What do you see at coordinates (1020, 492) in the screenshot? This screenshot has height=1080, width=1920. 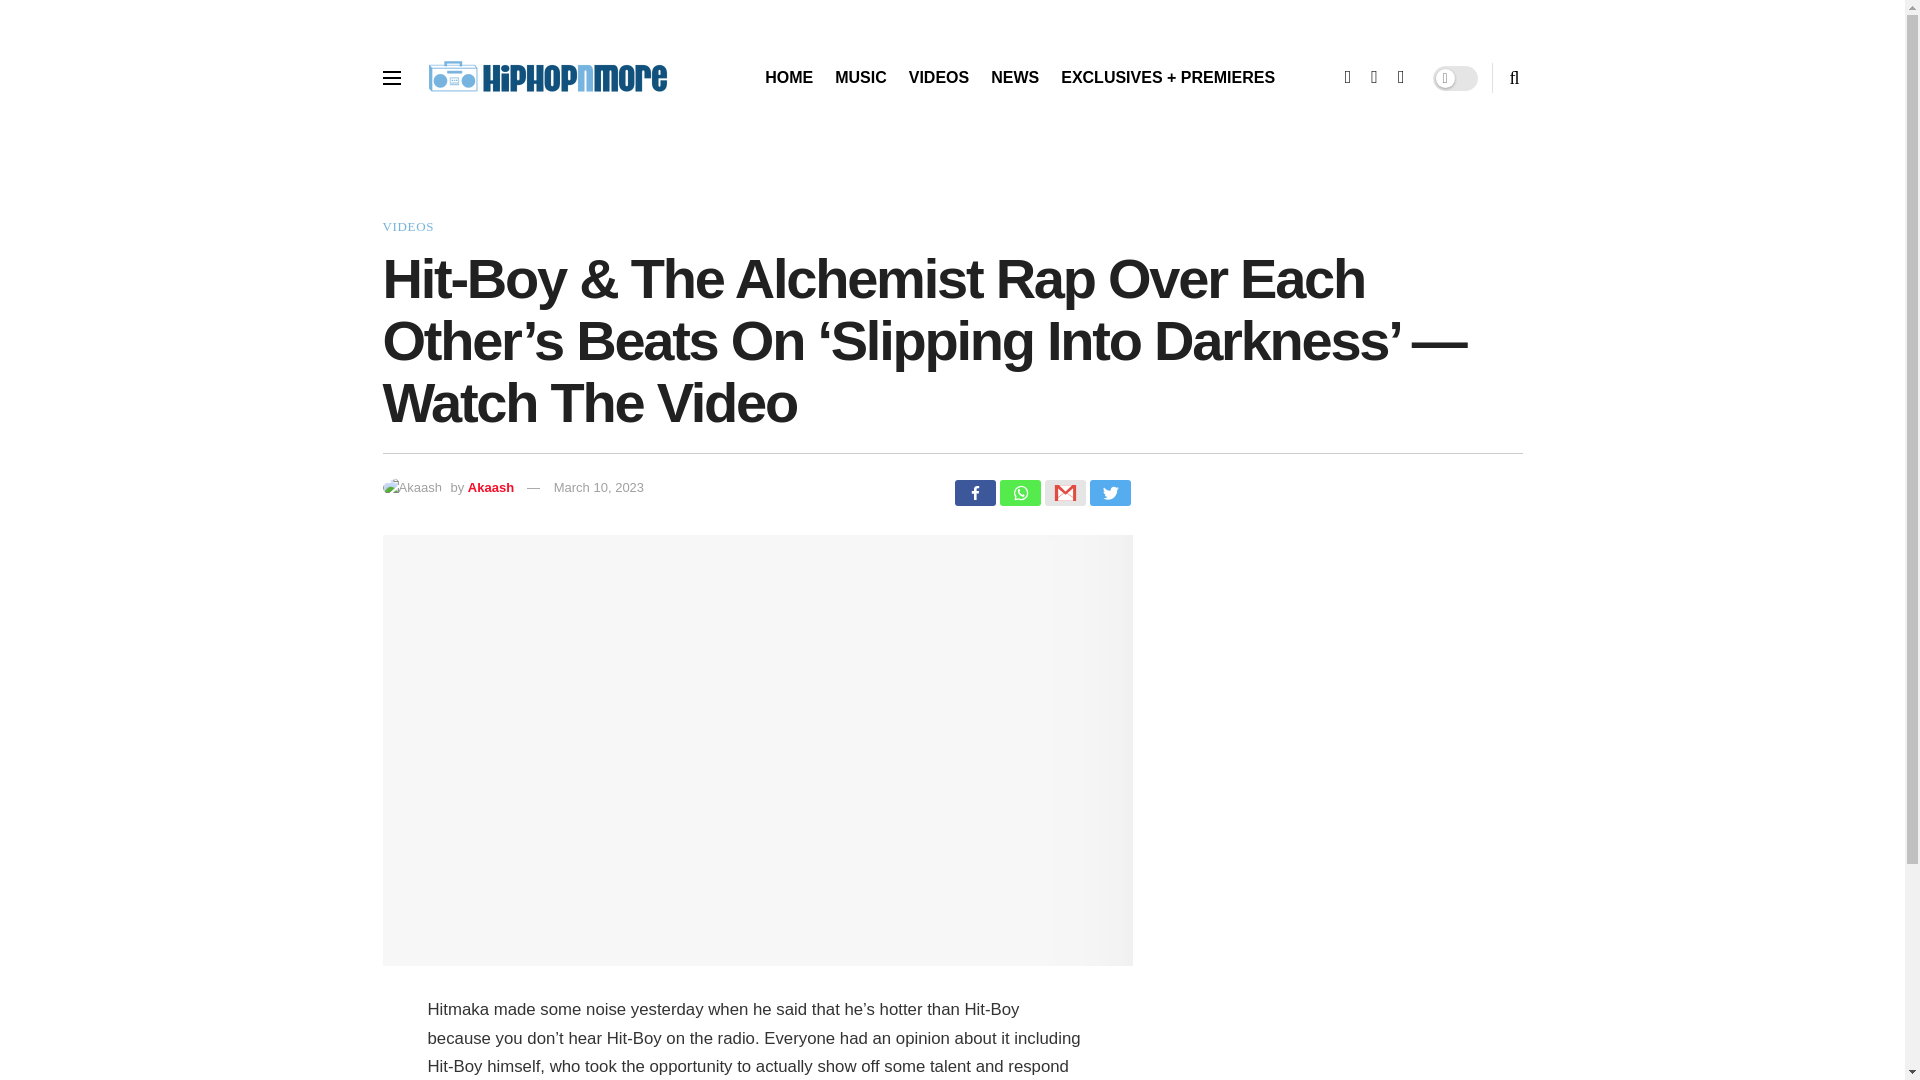 I see `Whatsapp` at bounding box center [1020, 492].